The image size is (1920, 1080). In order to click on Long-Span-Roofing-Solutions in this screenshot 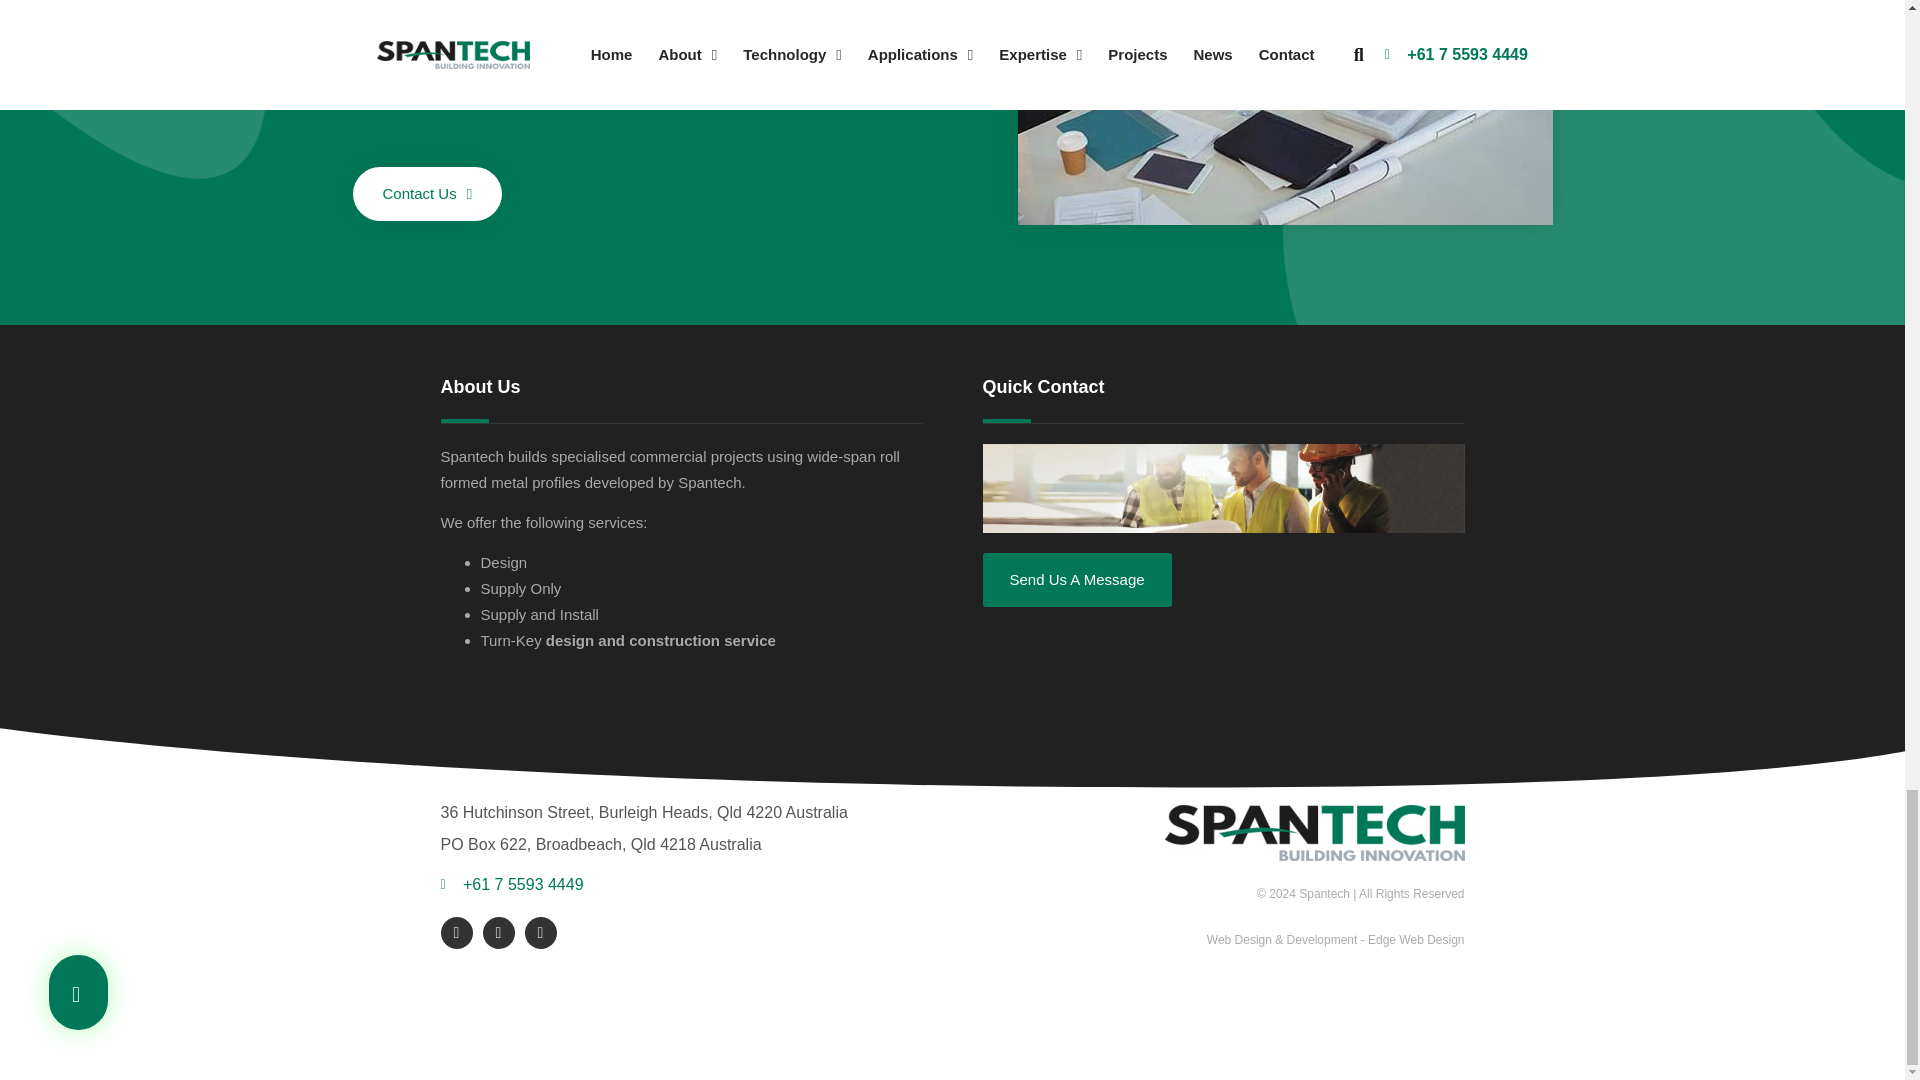, I will do `click(1285, 112)`.